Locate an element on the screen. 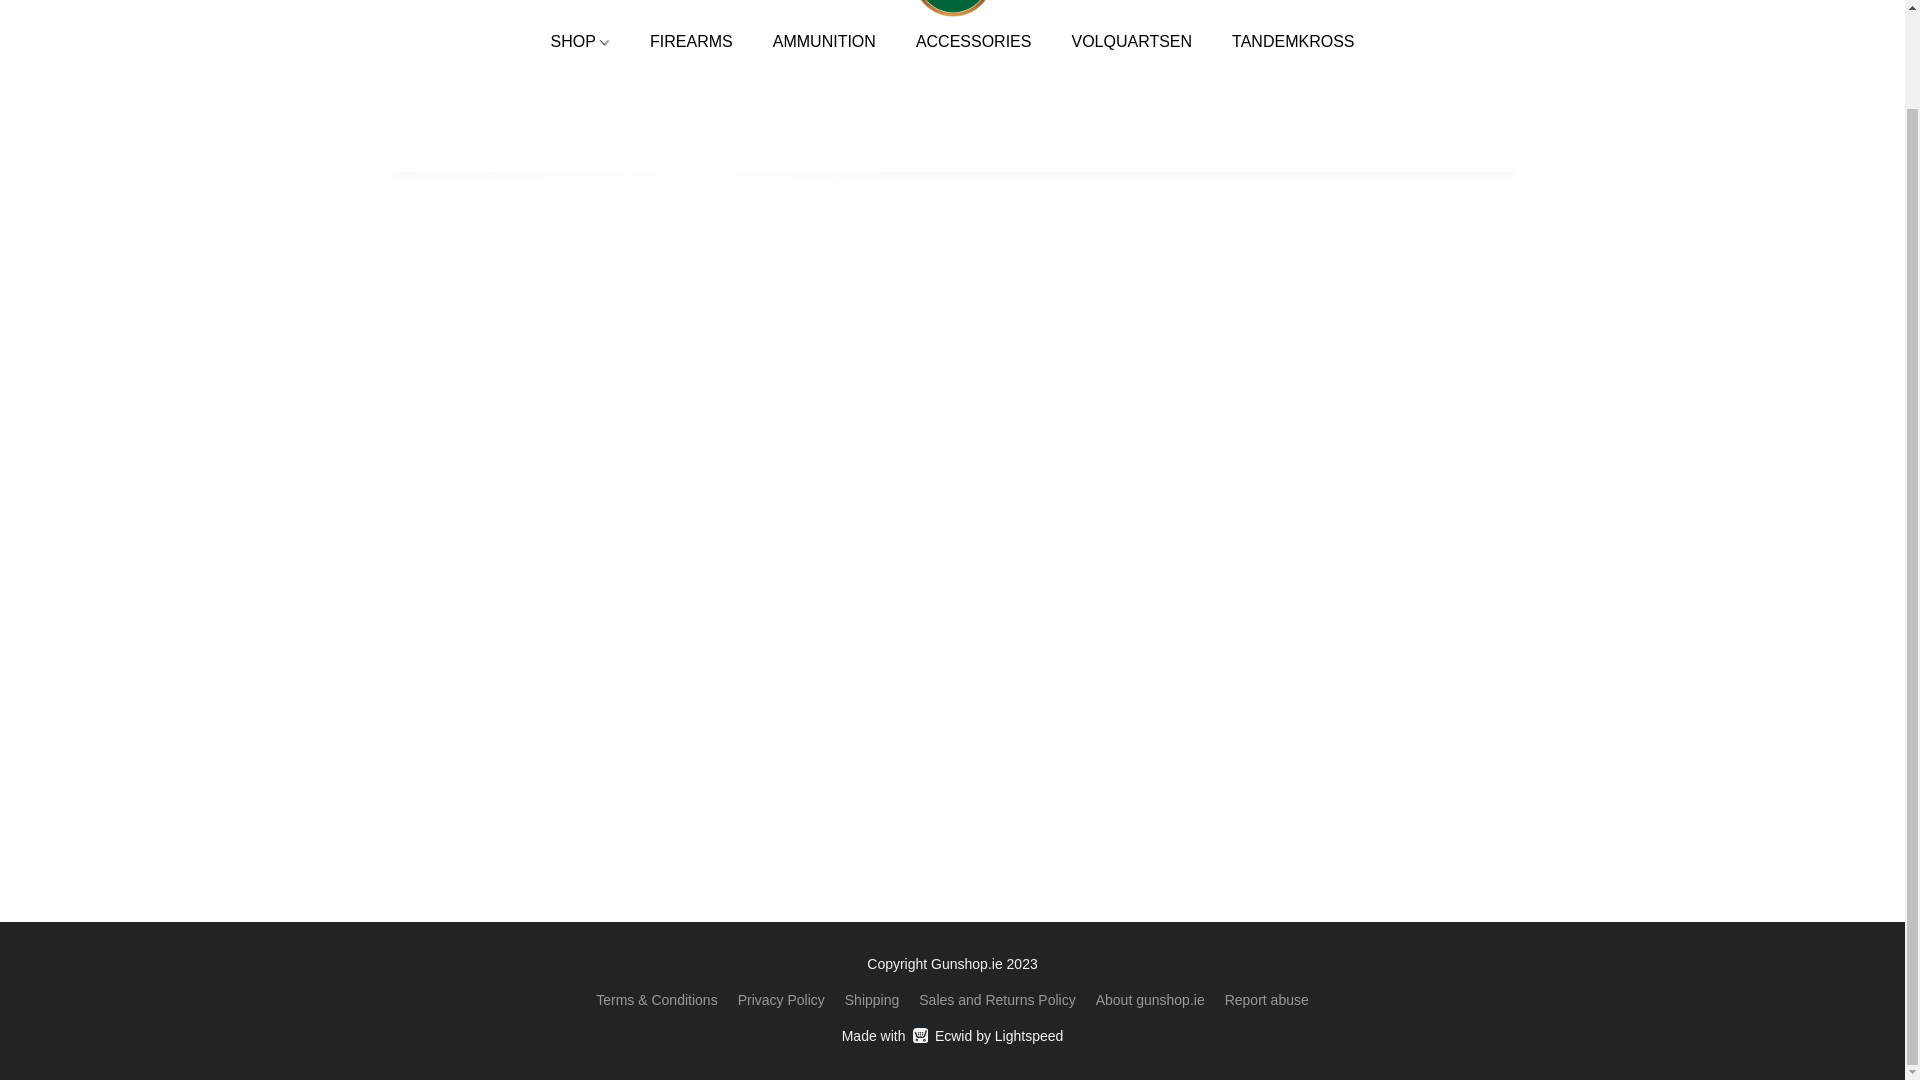 Image resolution: width=1920 pixels, height=1080 pixels. About gunshop.ie is located at coordinates (1150, 1000).